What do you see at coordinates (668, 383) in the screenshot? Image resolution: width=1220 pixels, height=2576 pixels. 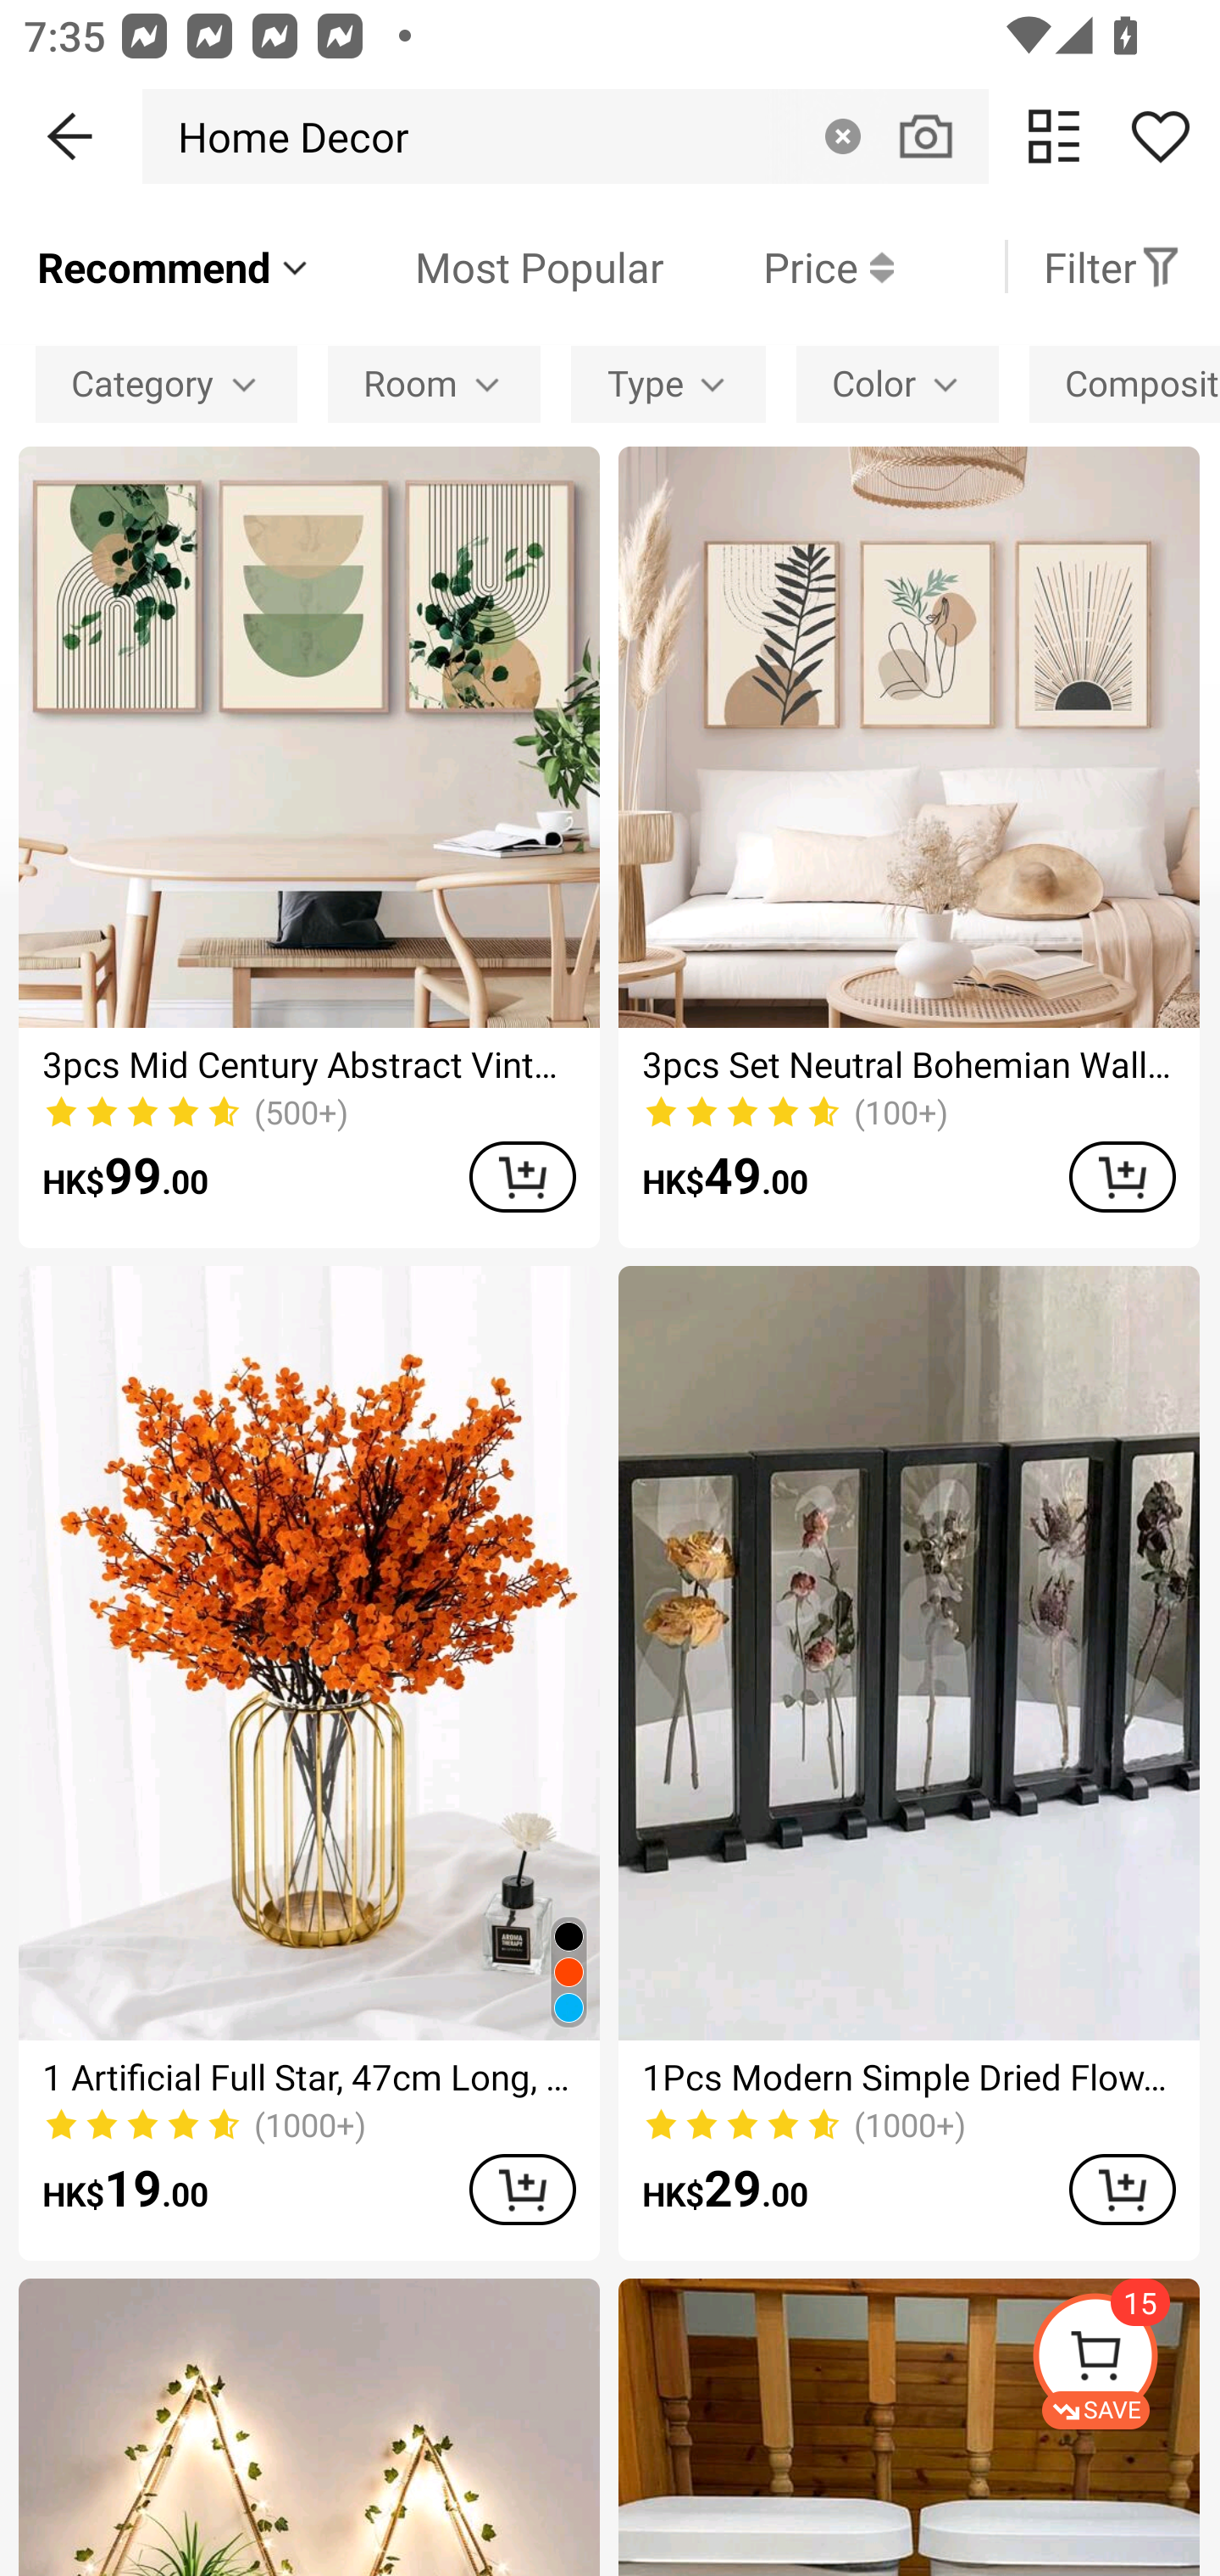 I see `Type` at bounding box center [668, 383].